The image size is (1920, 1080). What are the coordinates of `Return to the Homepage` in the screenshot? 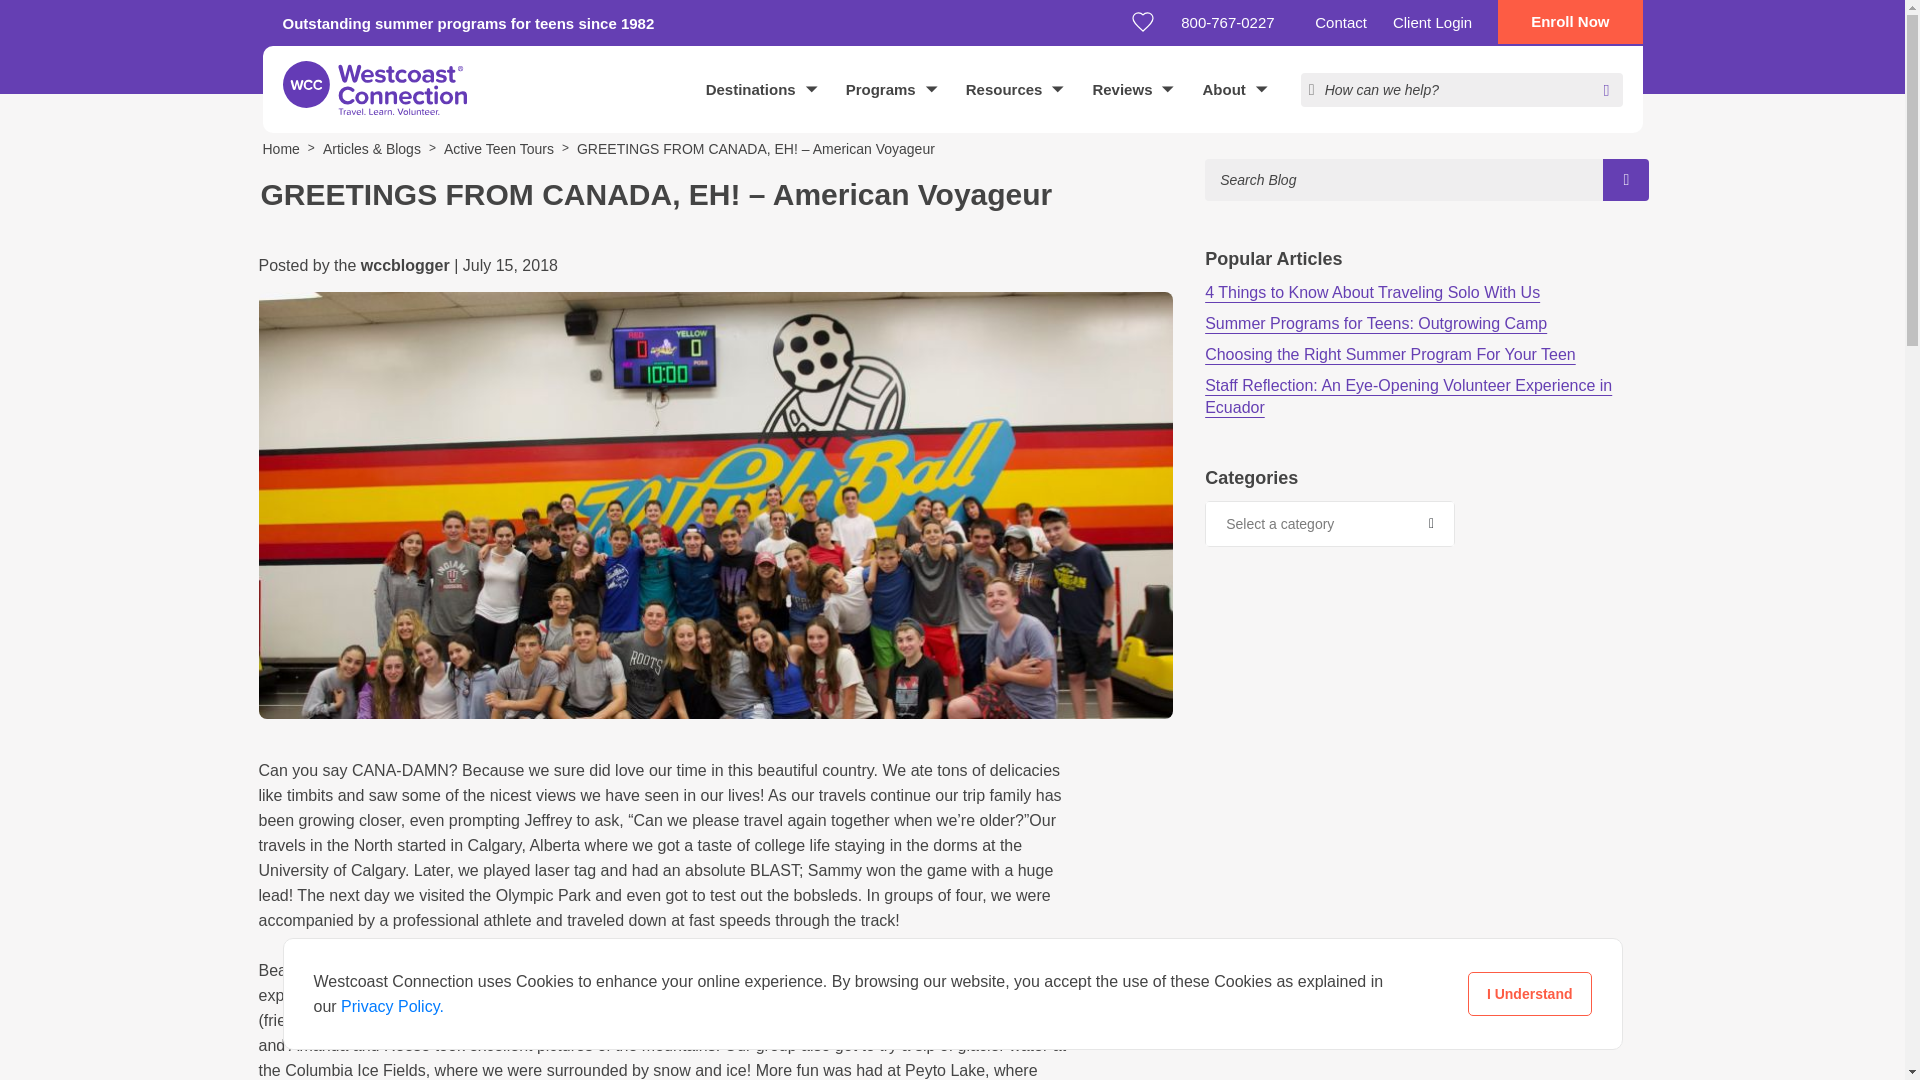 It's located at (374, 88).